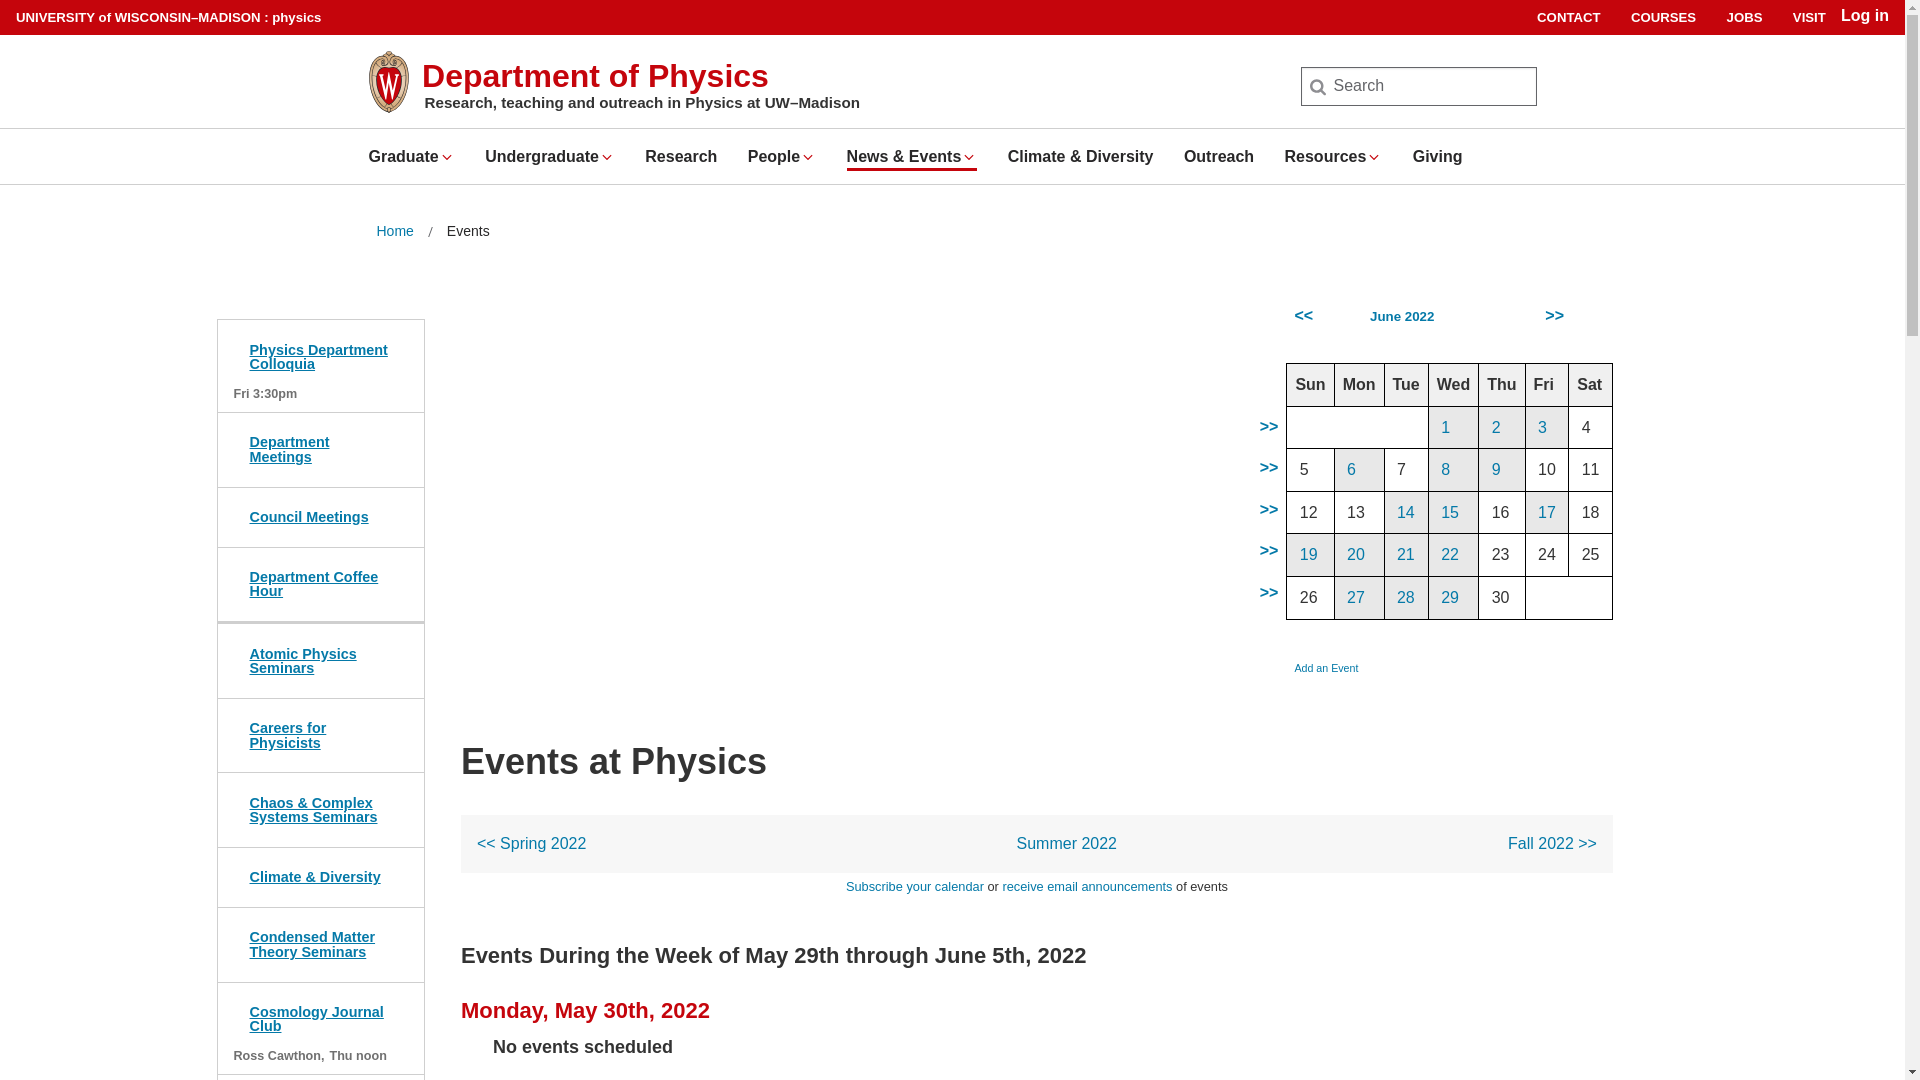 The width and height of the screenshot is (1920, 1080). Describe the element at coordinates (410, 156) in the screenshot. I see `Graduate Expand` at that location.